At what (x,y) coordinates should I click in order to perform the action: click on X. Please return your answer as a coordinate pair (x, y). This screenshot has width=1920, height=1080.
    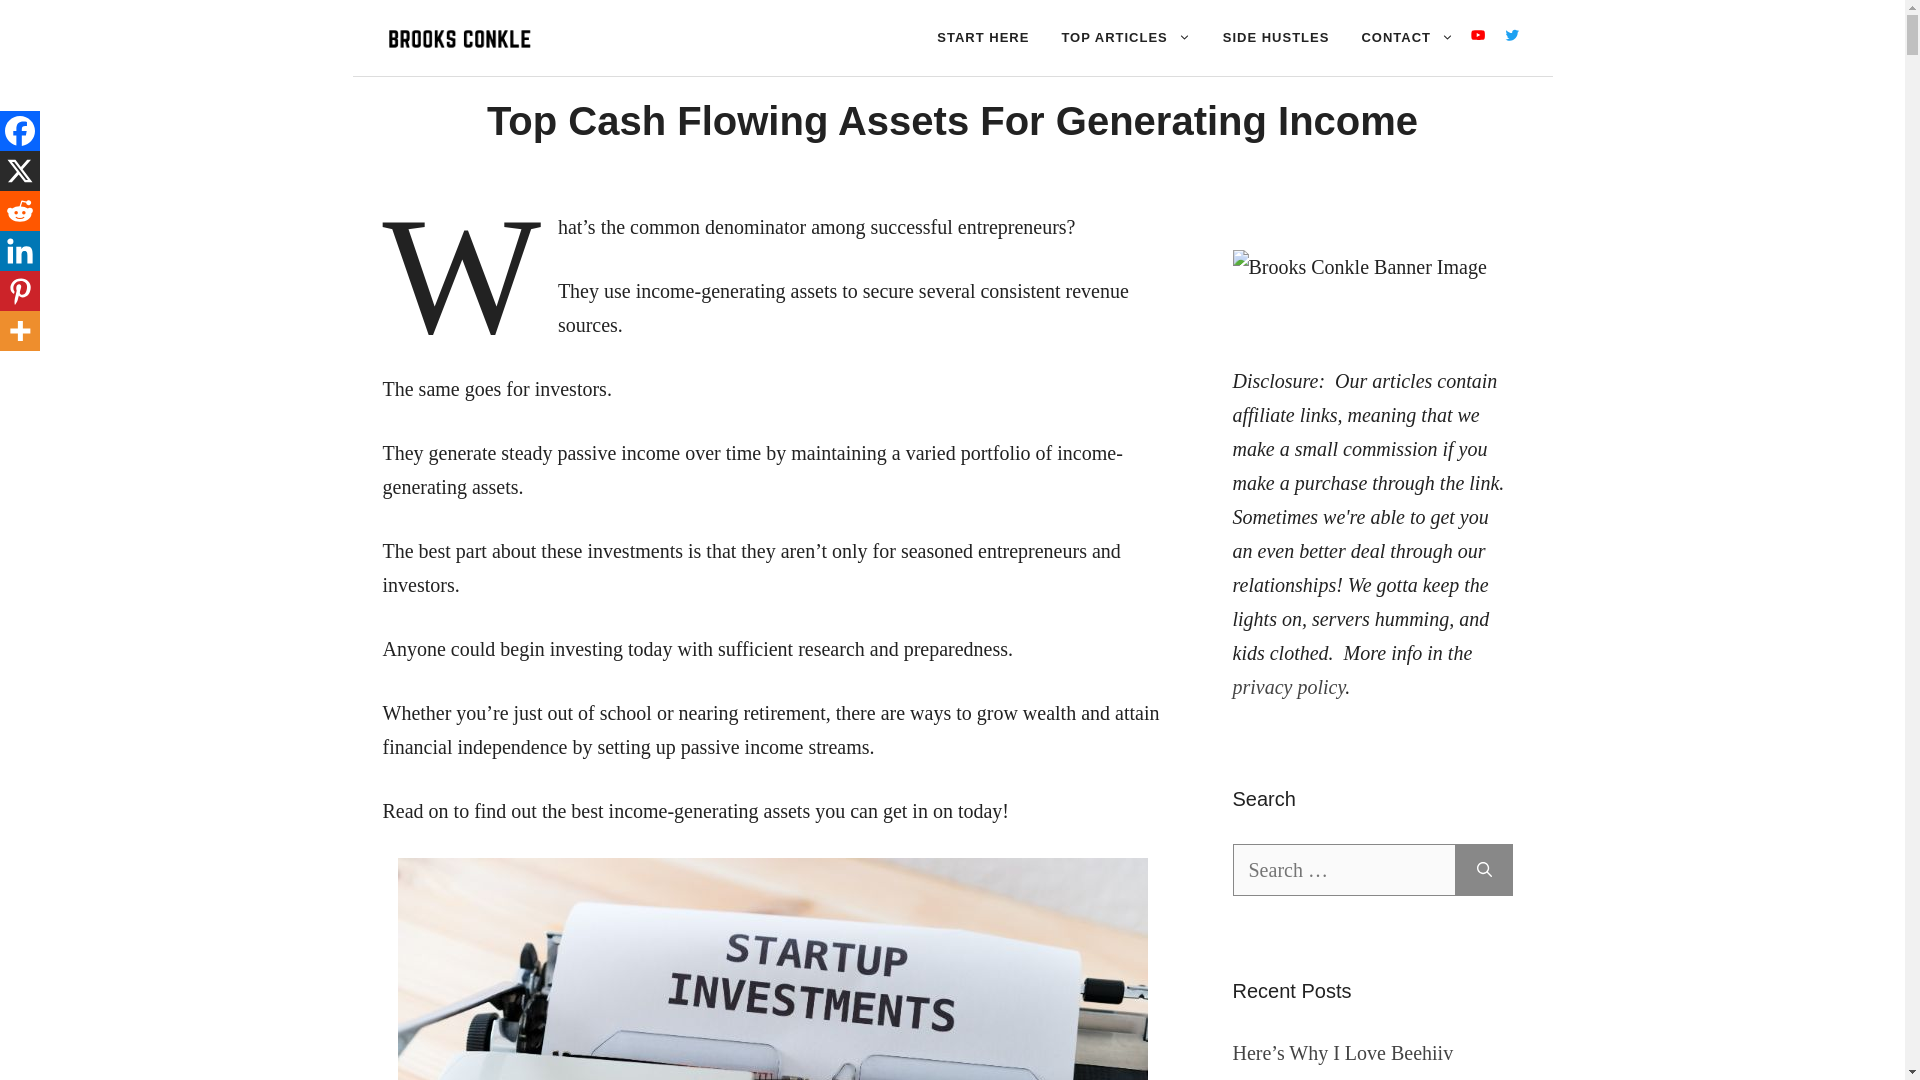
    Looking at the image, I should click on (20, 171).